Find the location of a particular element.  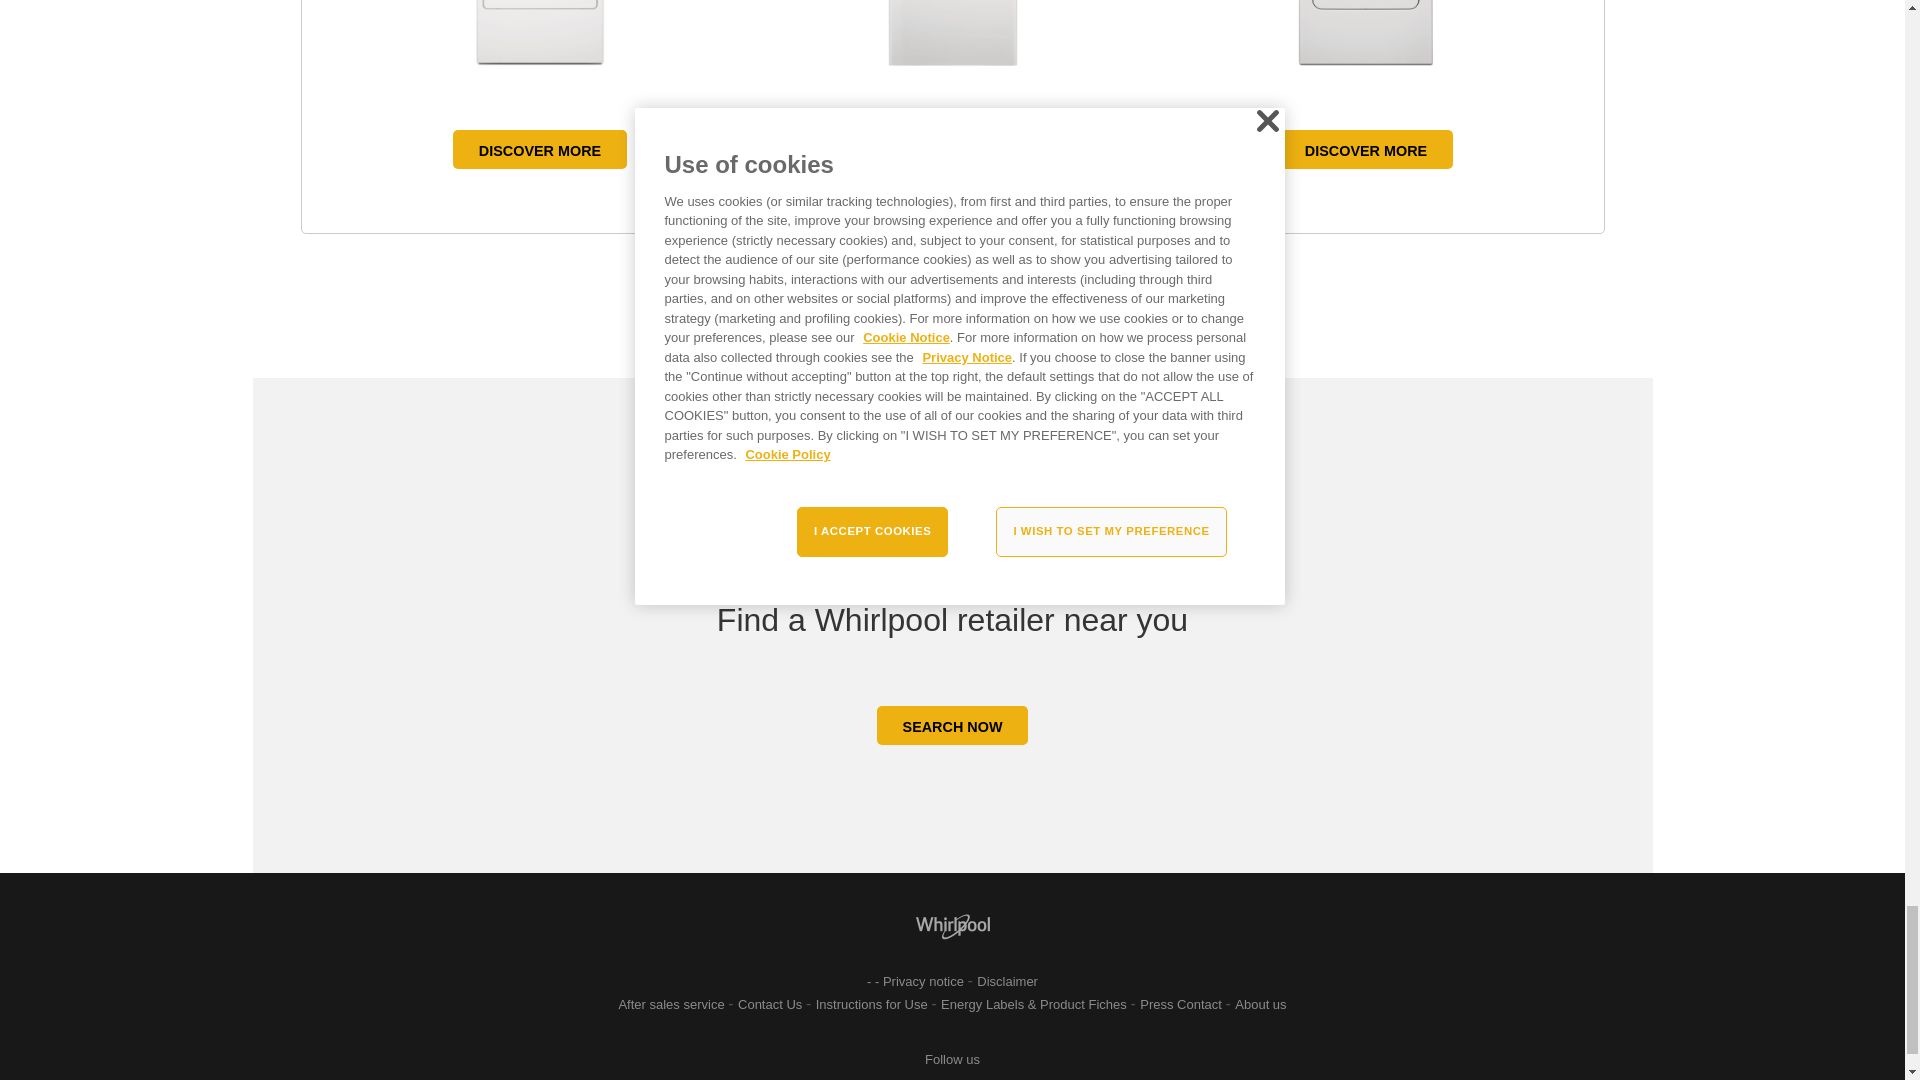

DISCOVER MORE is located at coordinates (952, 148).